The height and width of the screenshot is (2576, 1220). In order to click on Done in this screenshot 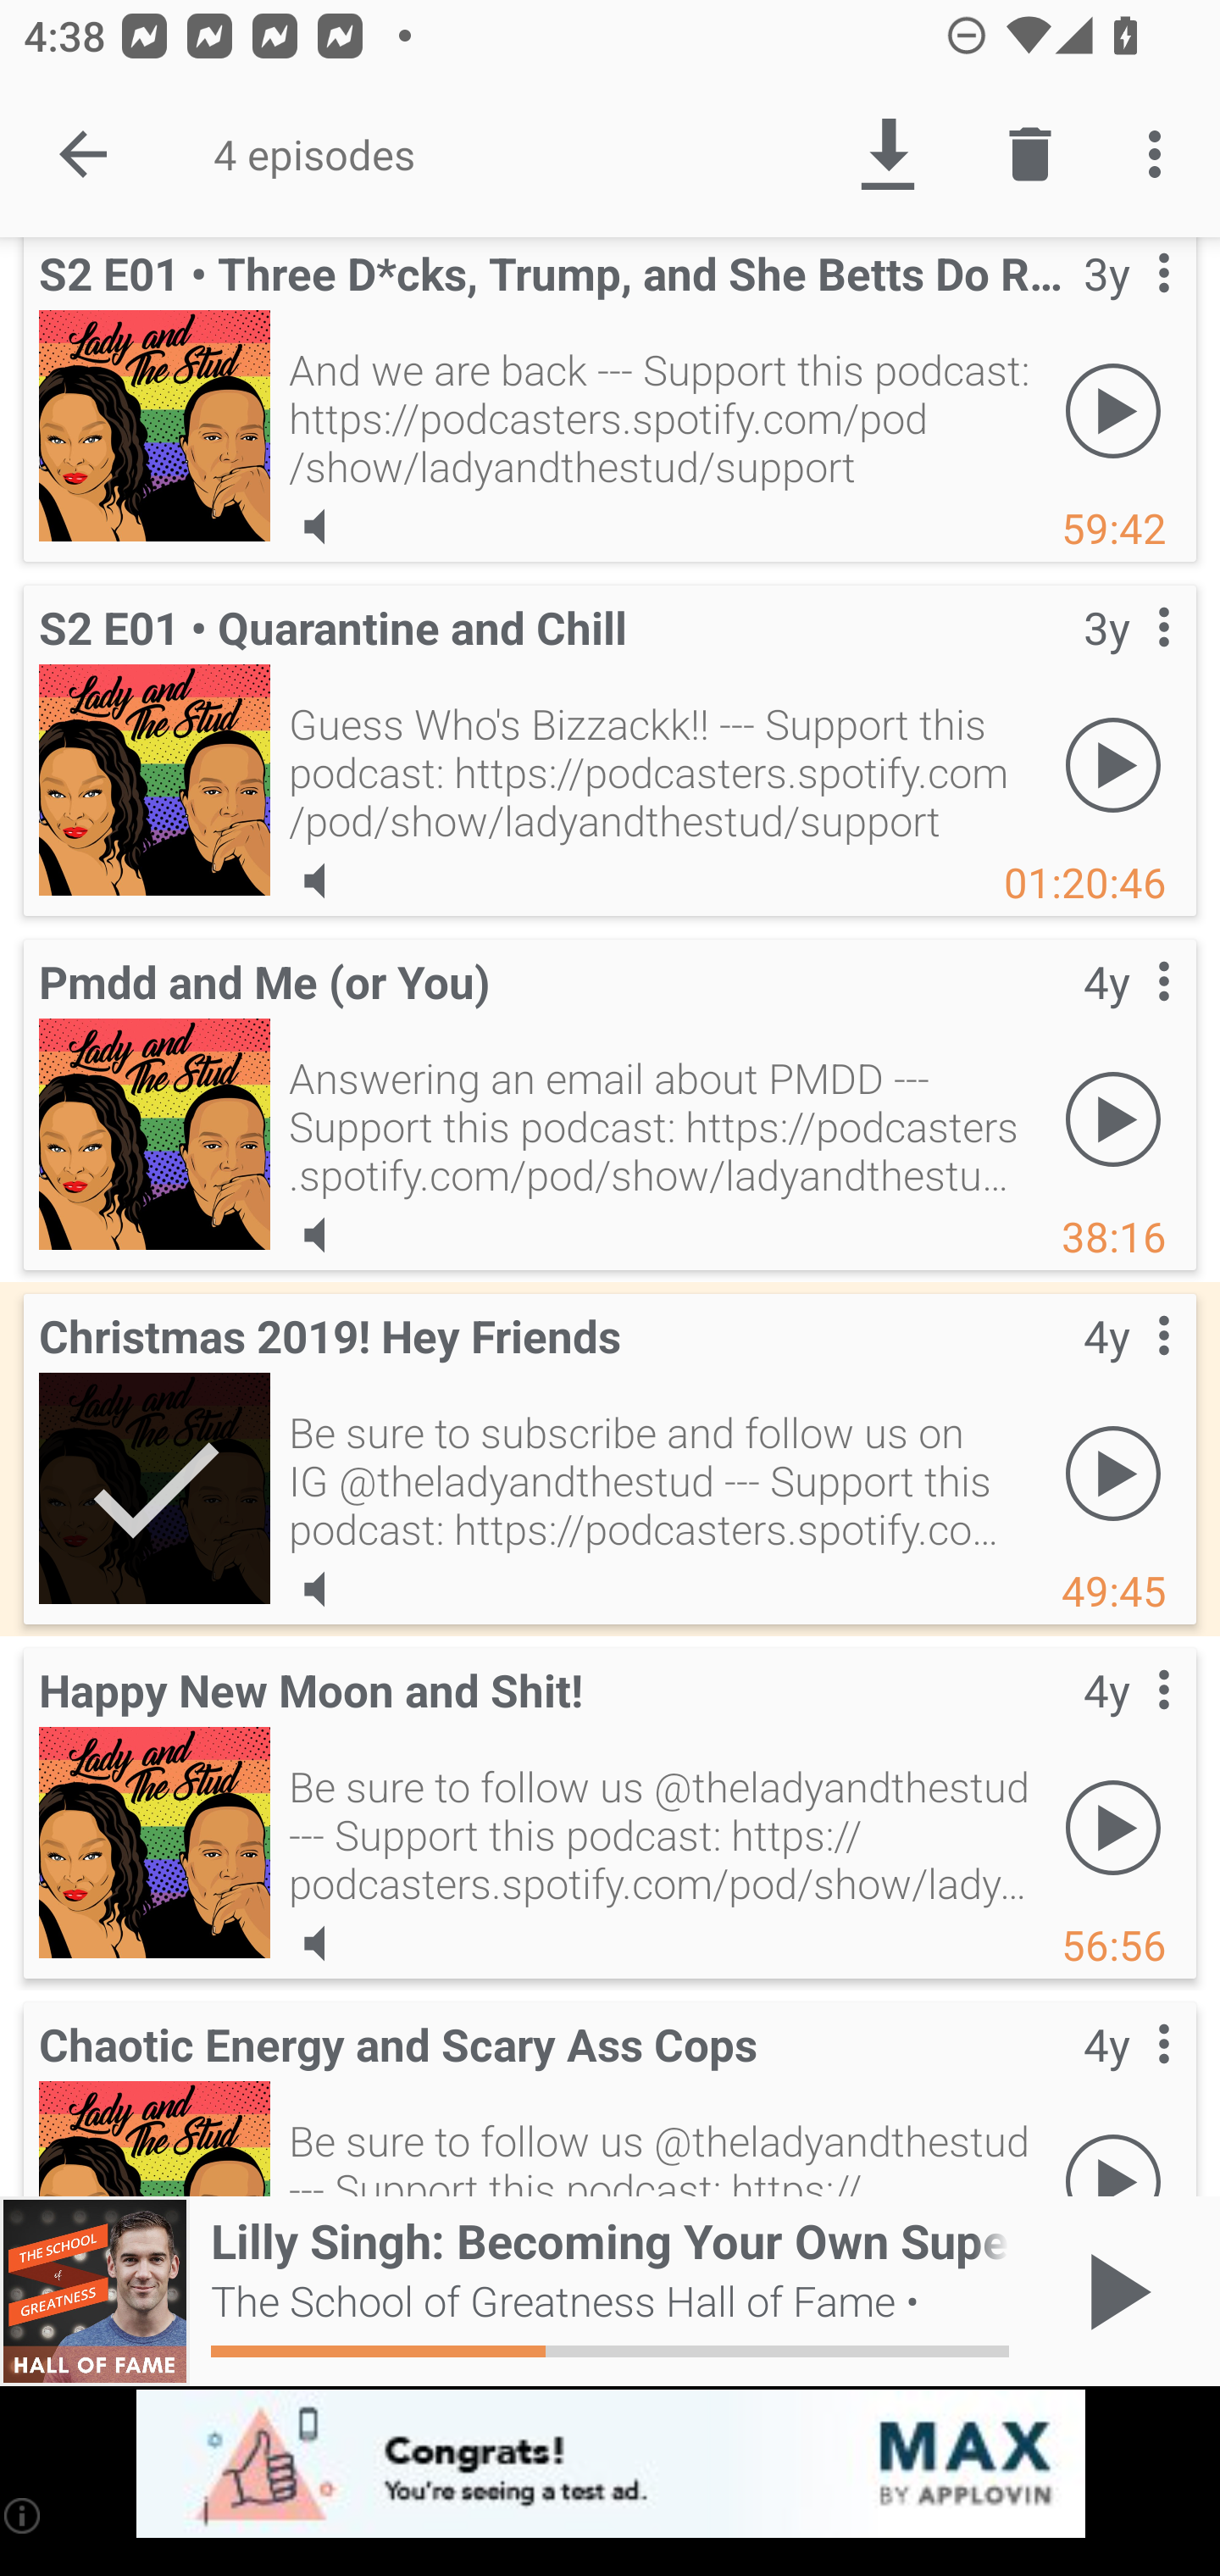, I will do `click(83, 154)`.